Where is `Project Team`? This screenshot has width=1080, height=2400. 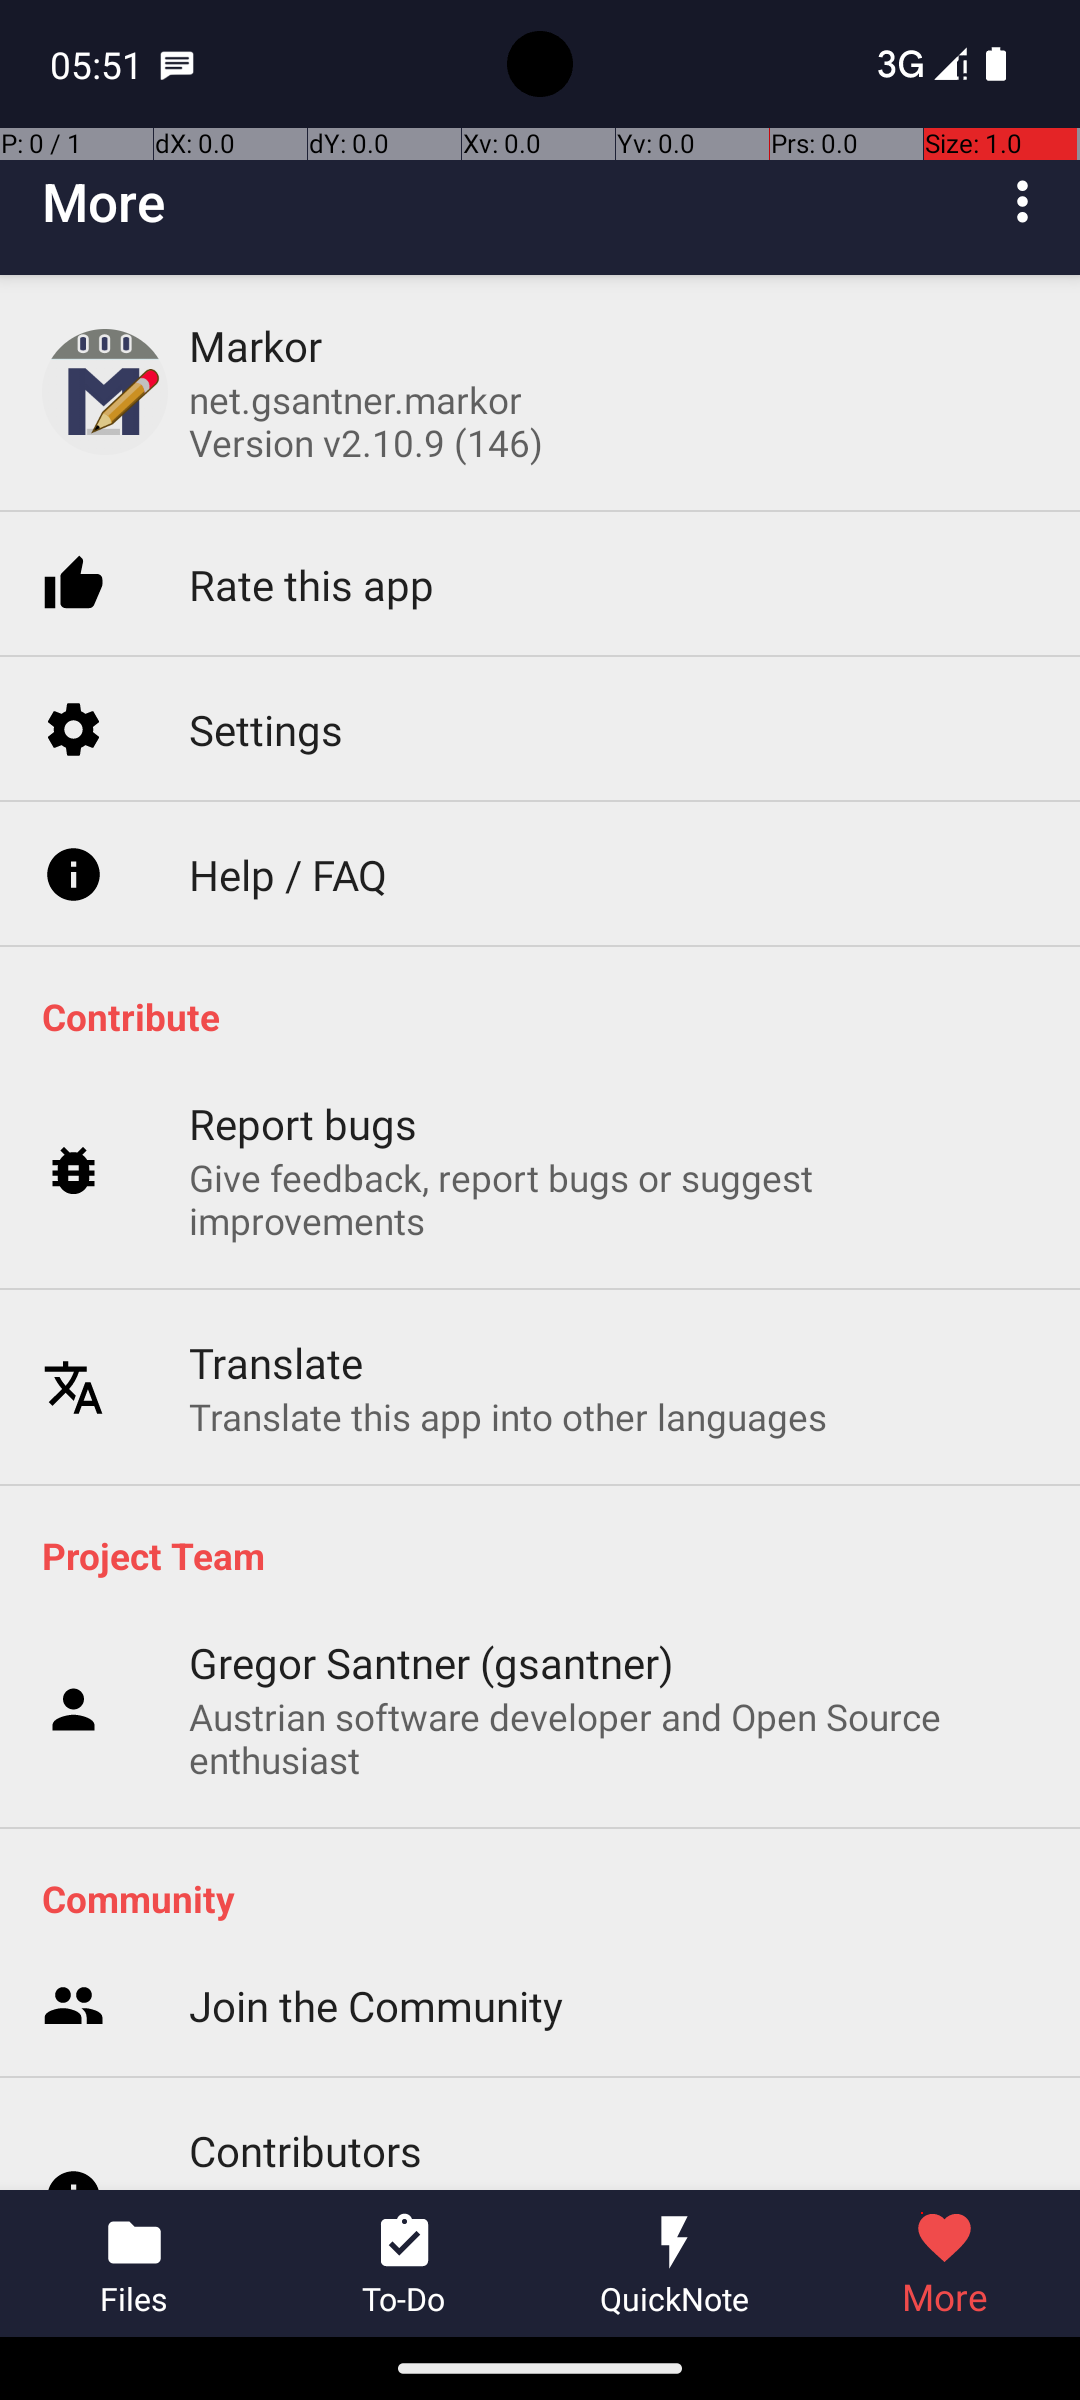 Project Team is located at coordinates (550, 1555).